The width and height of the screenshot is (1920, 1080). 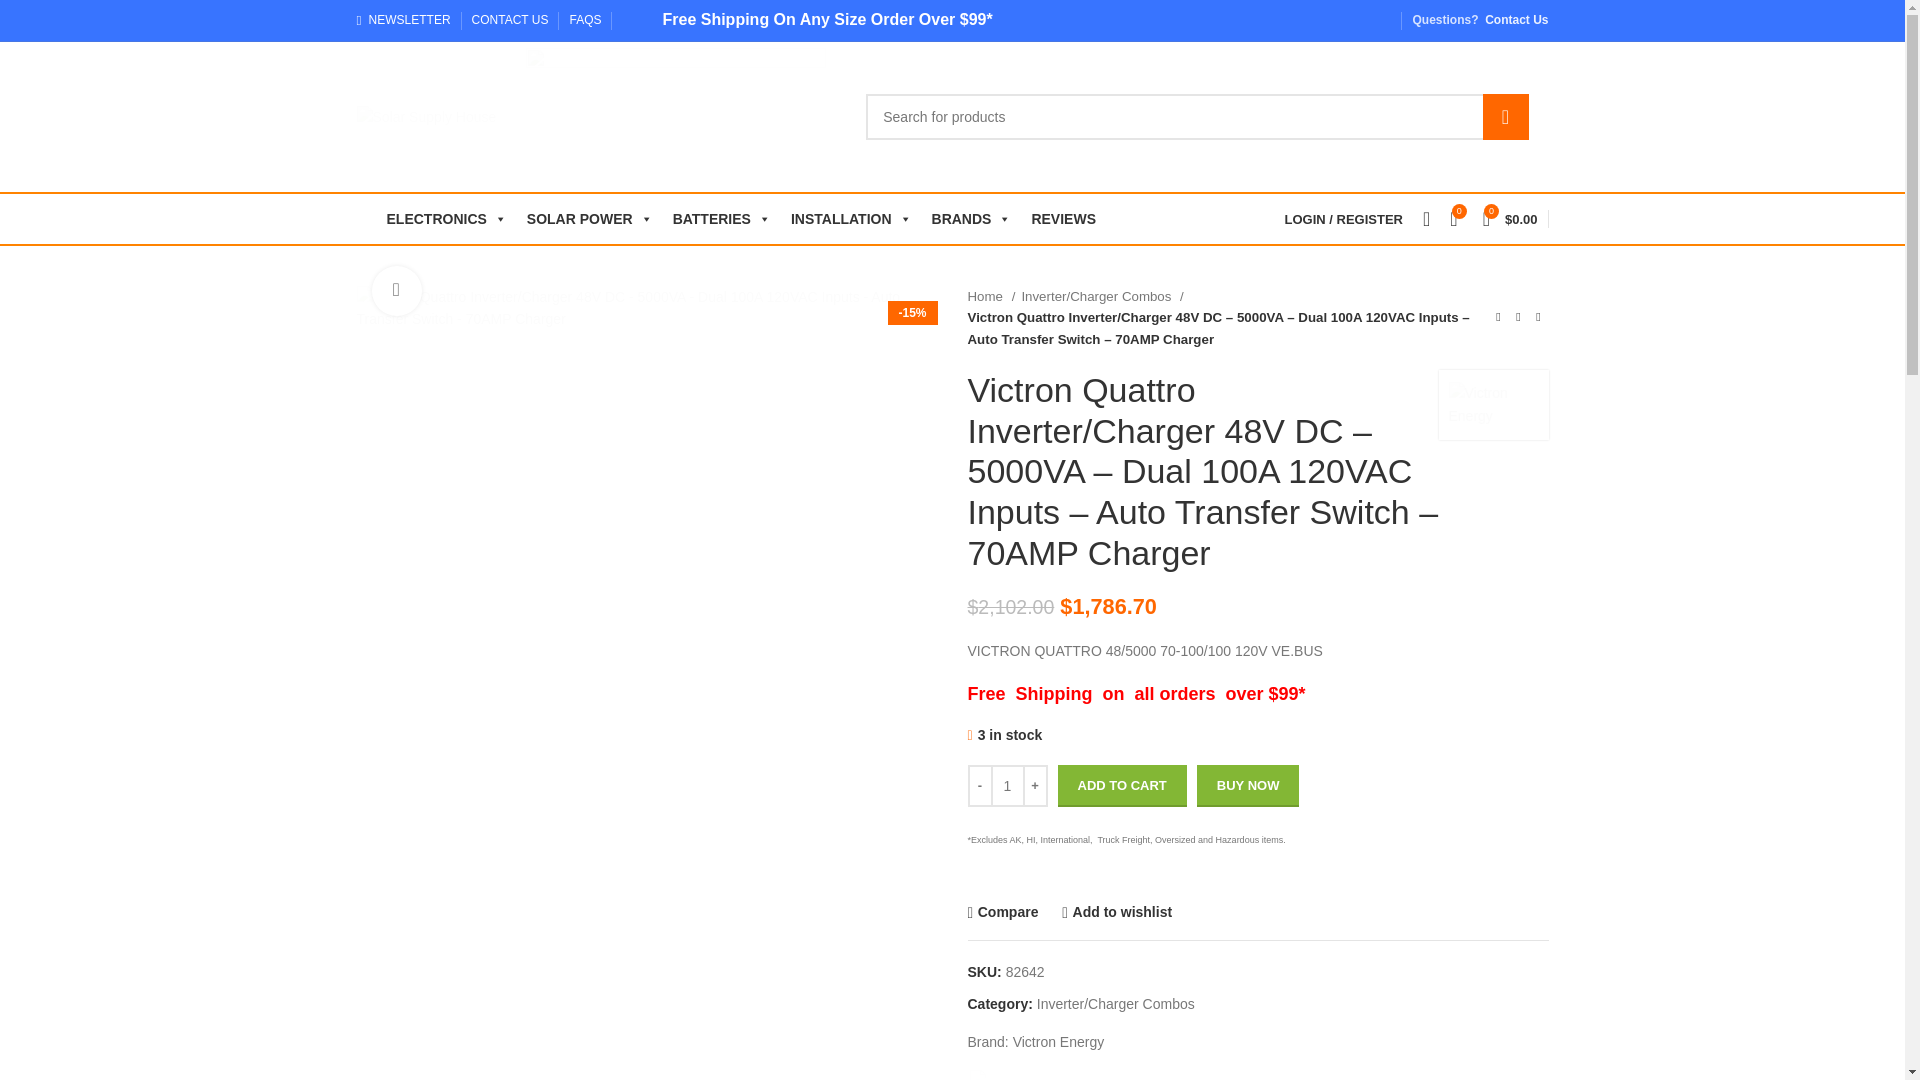 I want to click on Shopping cart, so click(x=1510, y=218).